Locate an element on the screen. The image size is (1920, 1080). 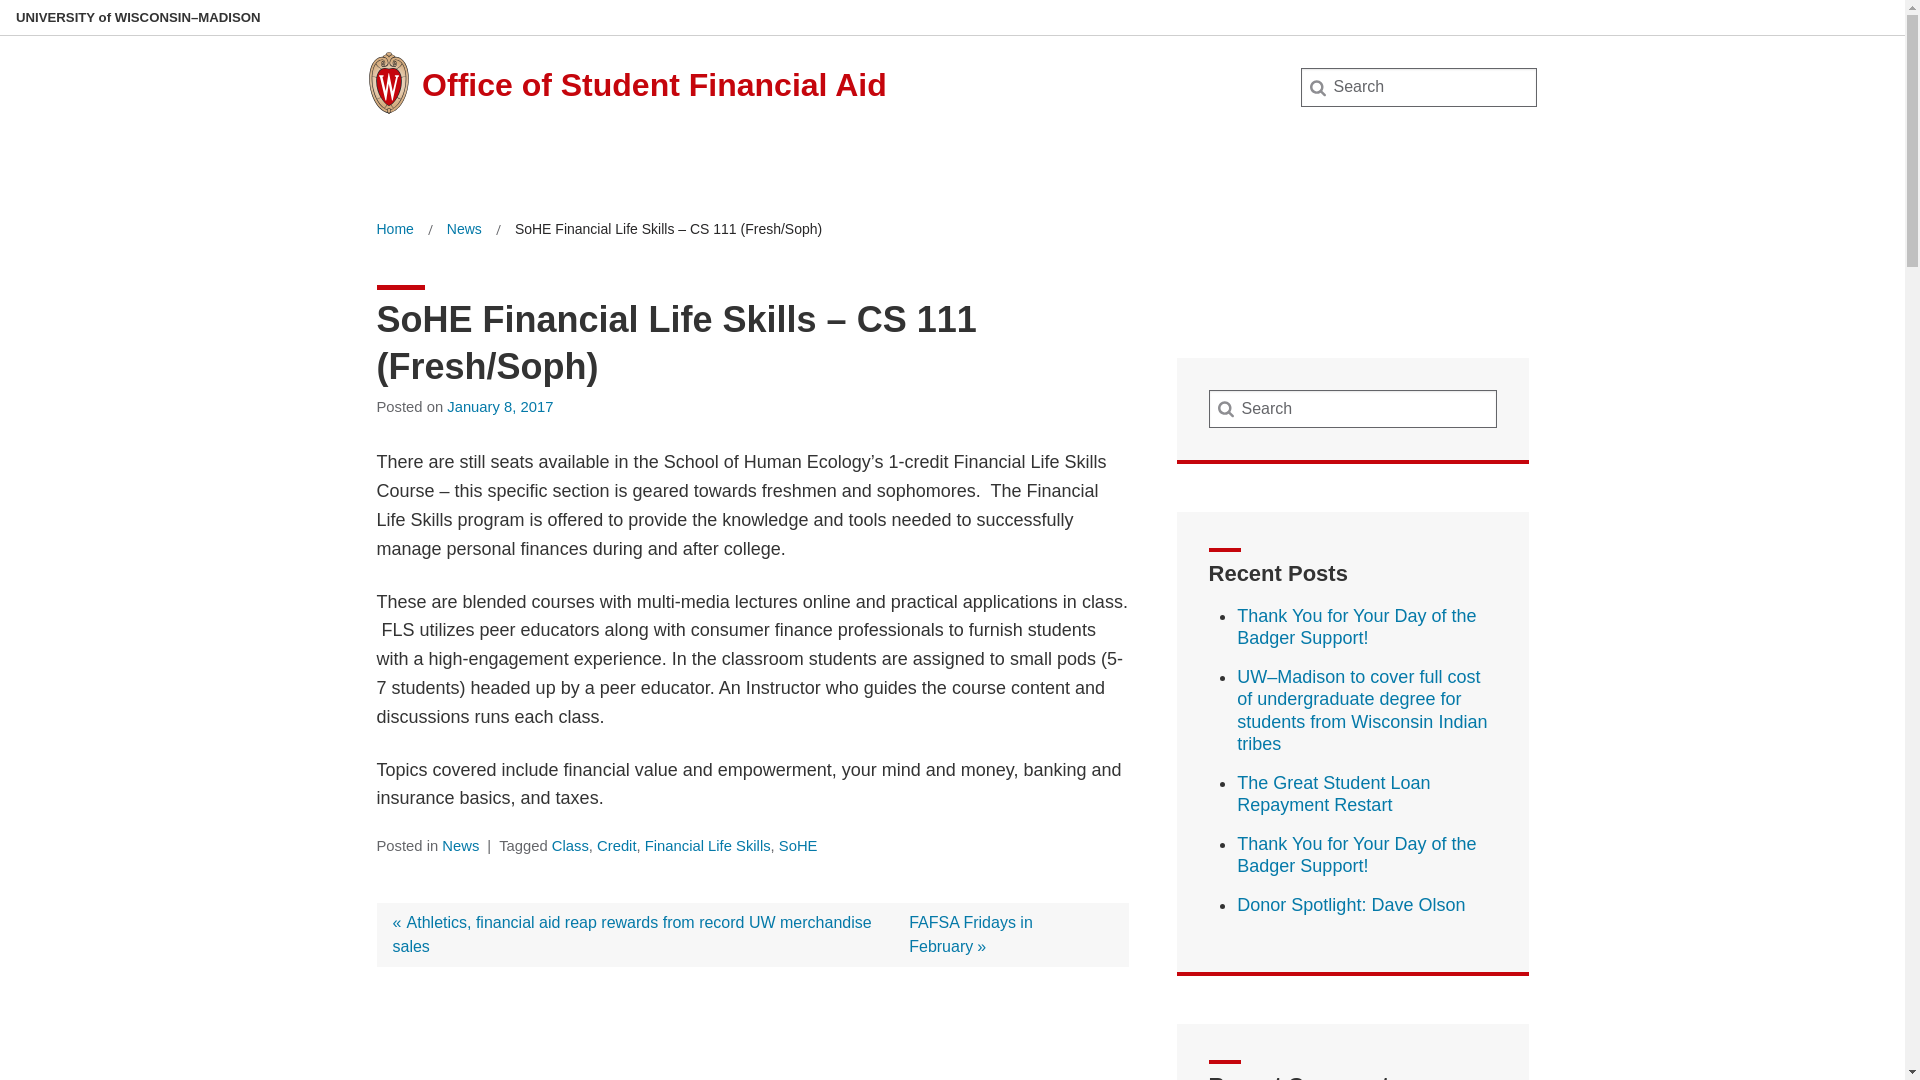
Donor Spotlight: Dave Olson is located at coordinates (708, 846).